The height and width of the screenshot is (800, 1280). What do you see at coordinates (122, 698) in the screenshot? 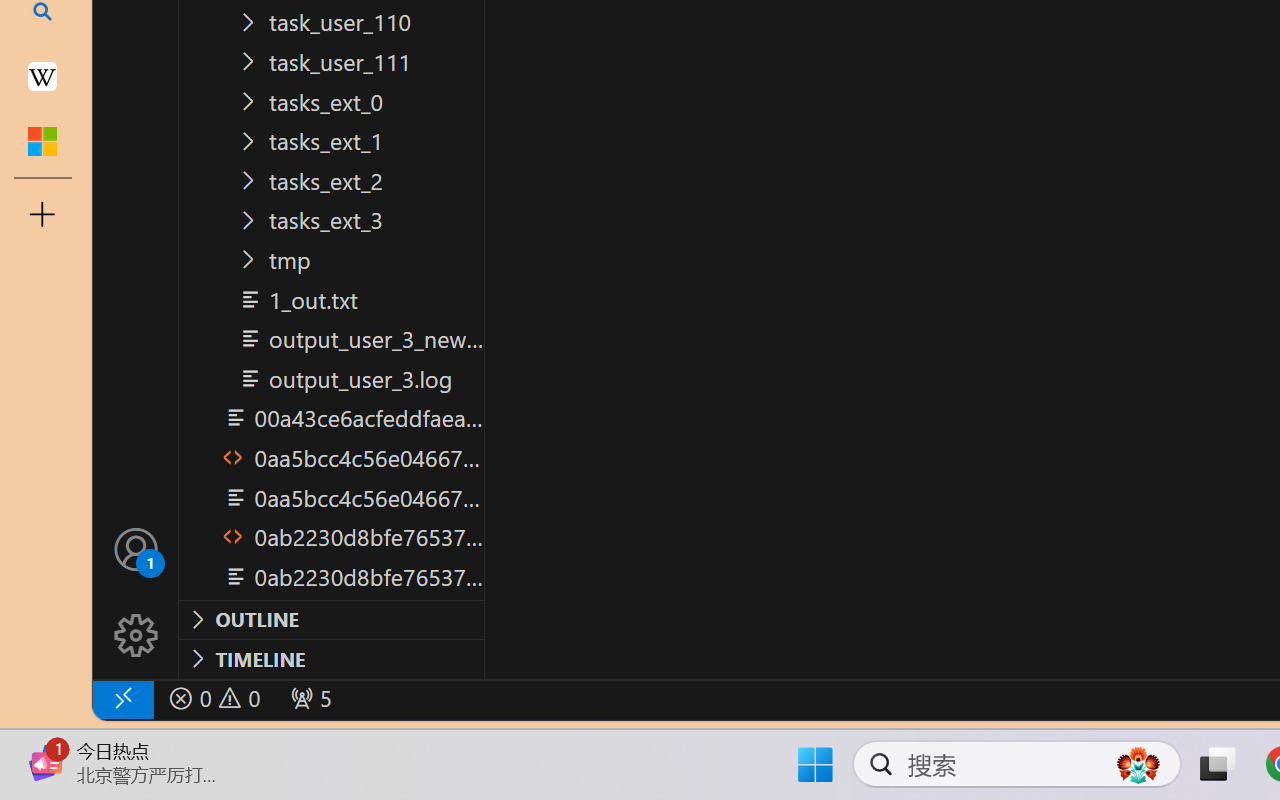
I see `remote` at bounding box center [122, 698].